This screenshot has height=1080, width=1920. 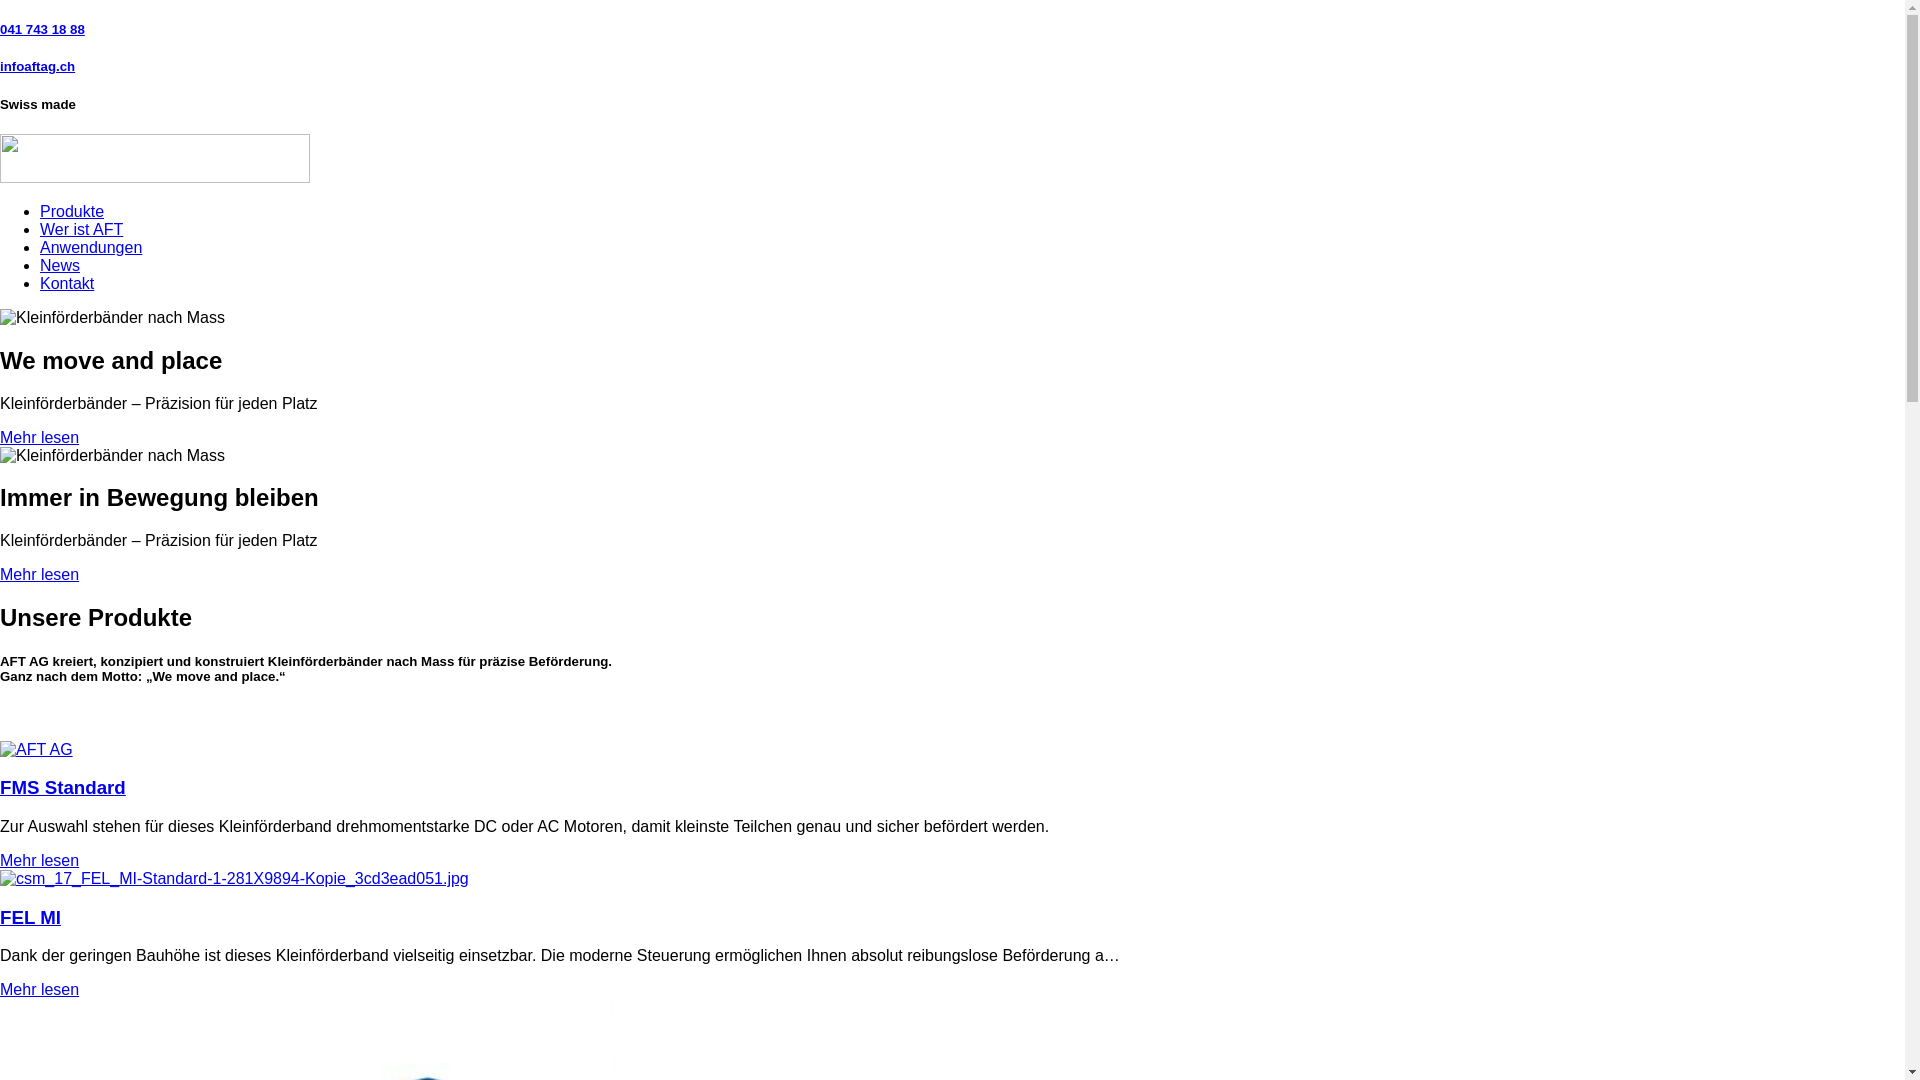 I want to click on FMS Standard, so click(x=63, y=788).